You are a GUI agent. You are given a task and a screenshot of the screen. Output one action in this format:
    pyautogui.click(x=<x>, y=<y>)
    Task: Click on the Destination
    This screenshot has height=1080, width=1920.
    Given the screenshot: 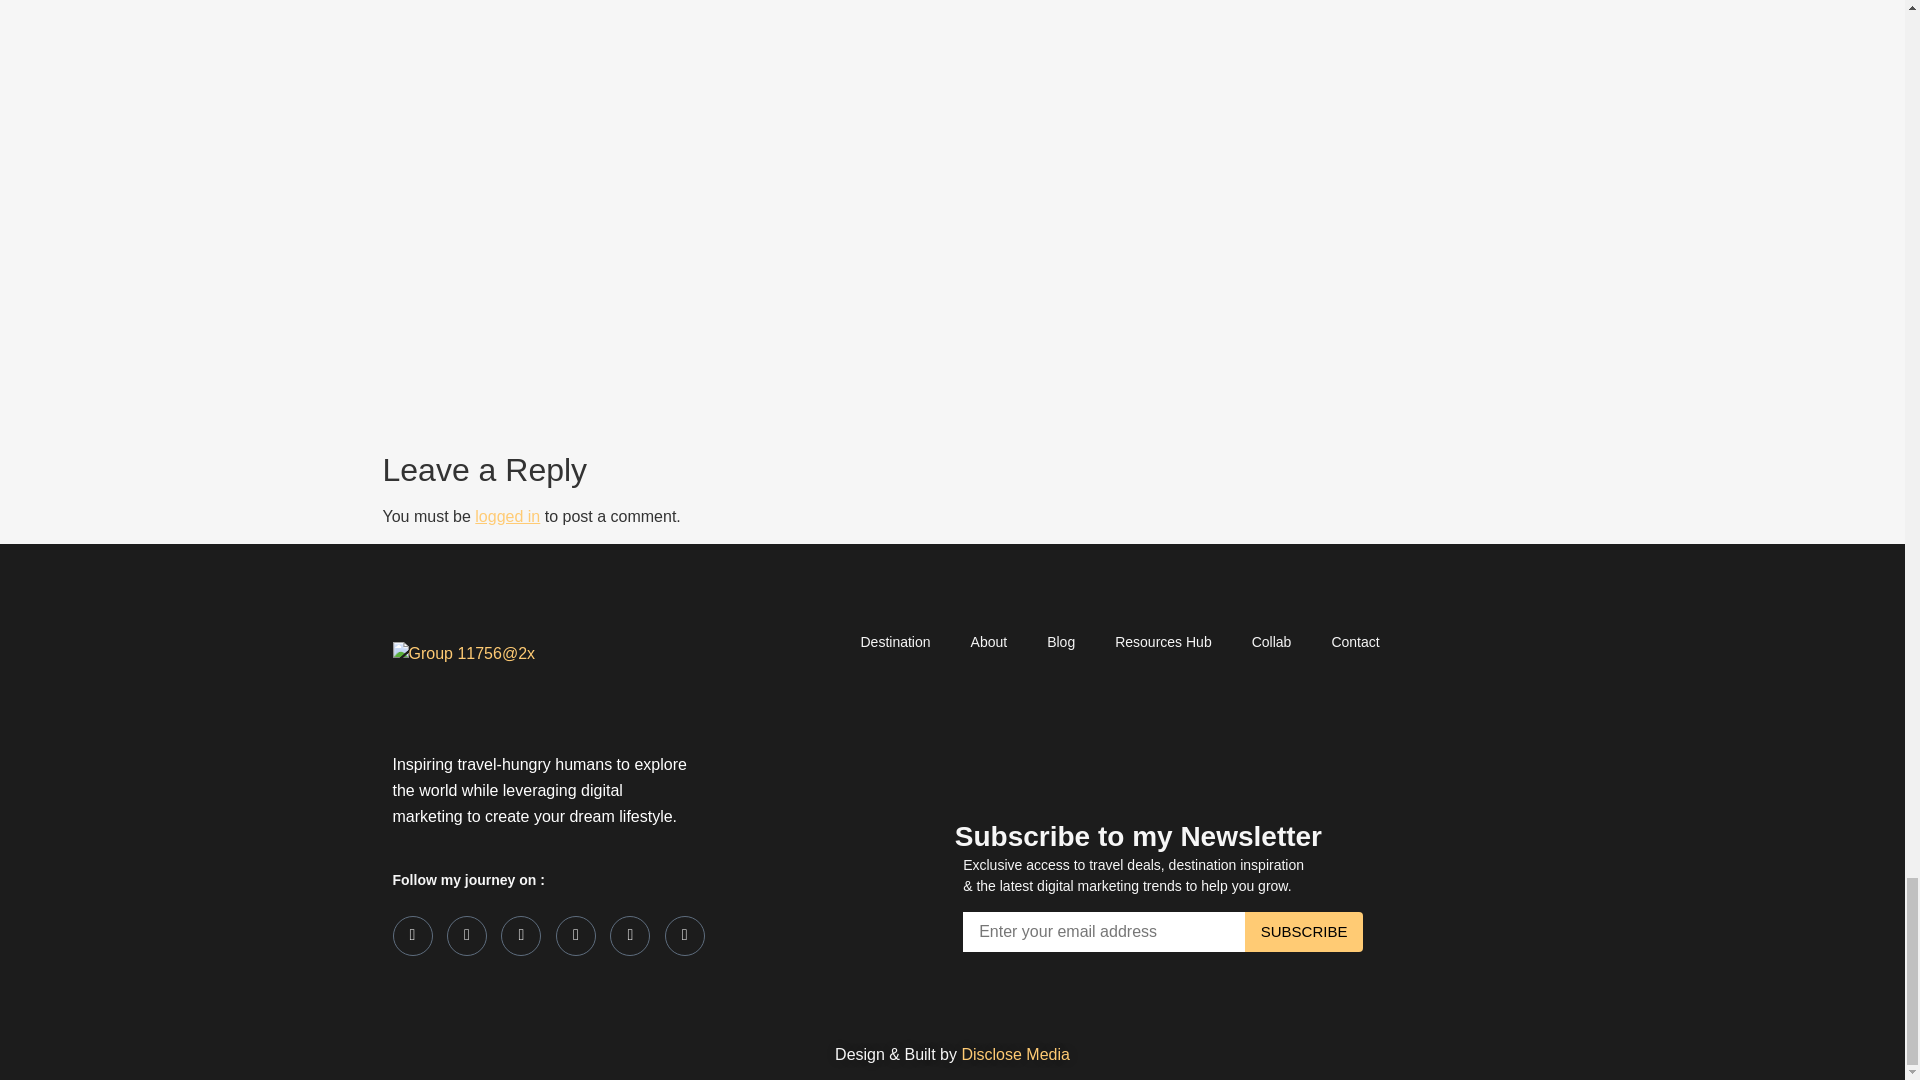 What is the action you would take?
    pyautogui.click(x=888, y=642)
    